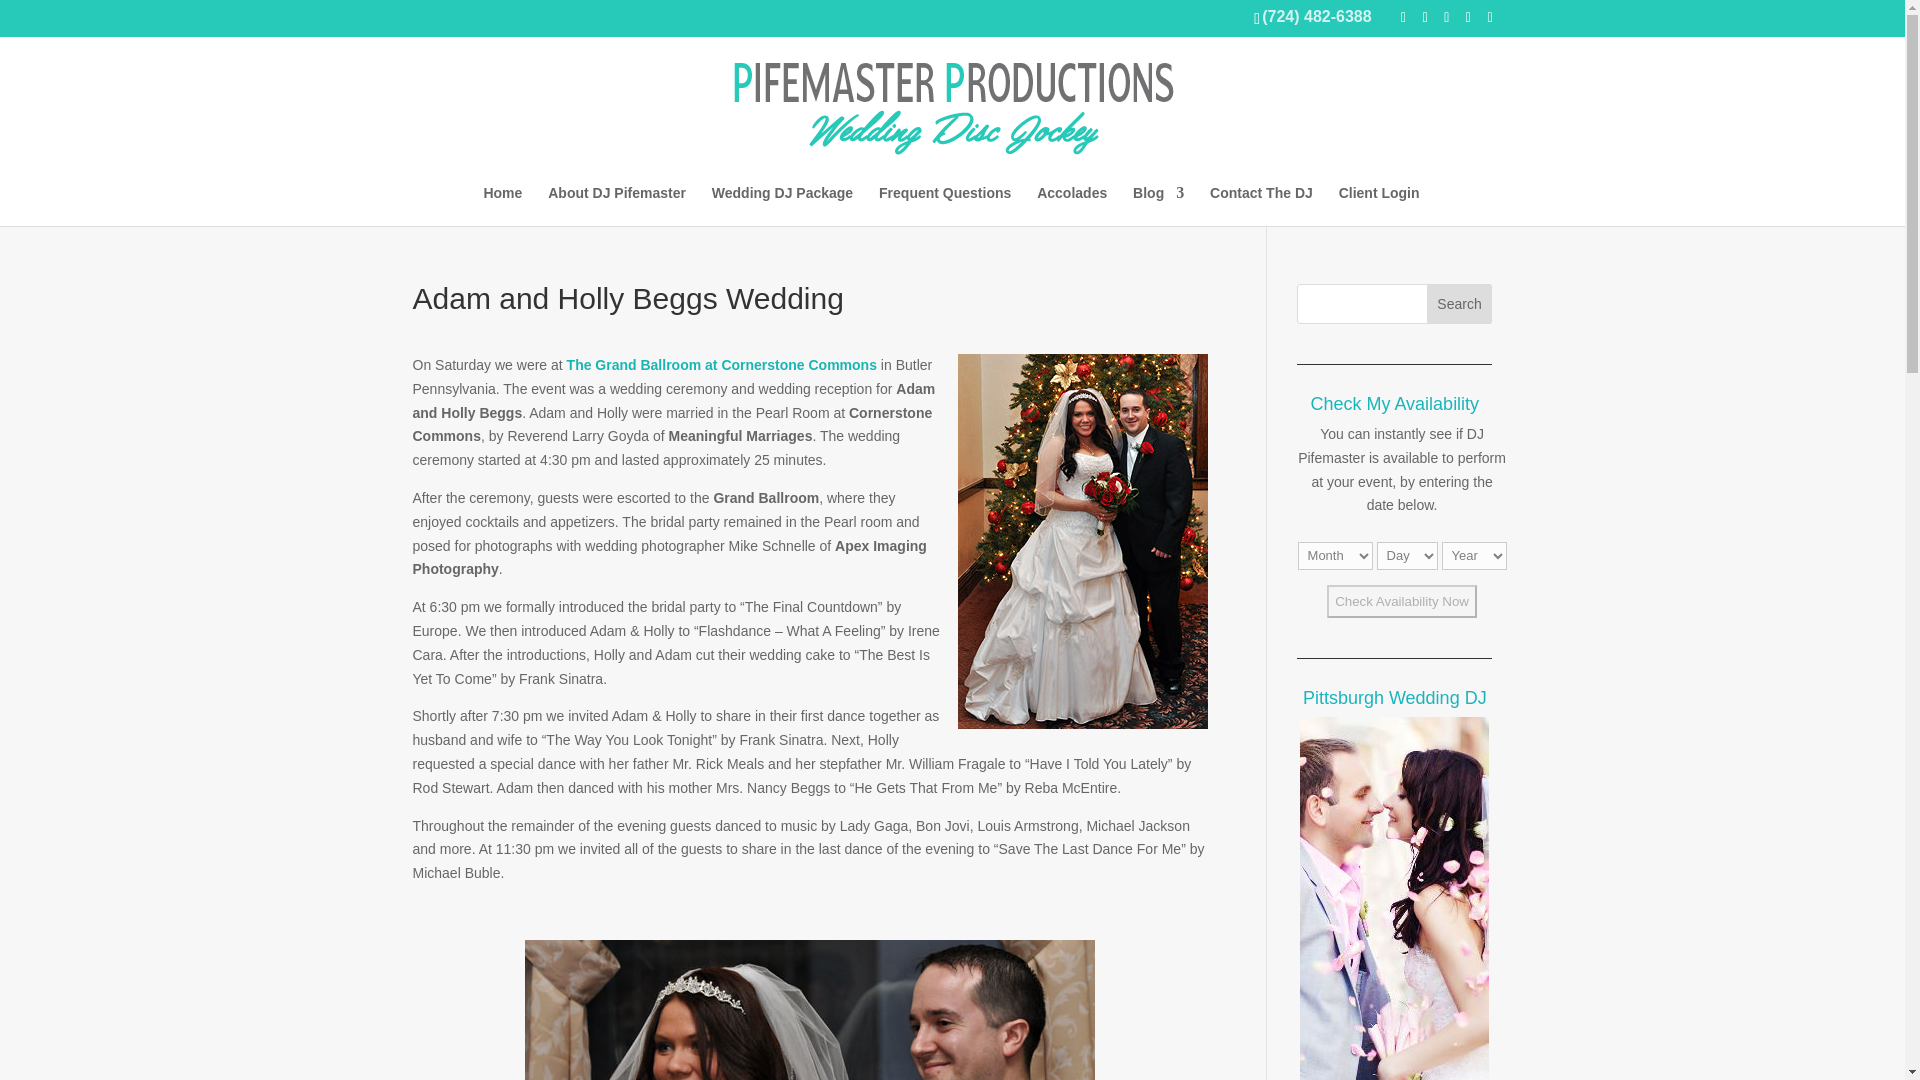  I want to click on Read Wedding DJ Reviews , so click(1072, 205).